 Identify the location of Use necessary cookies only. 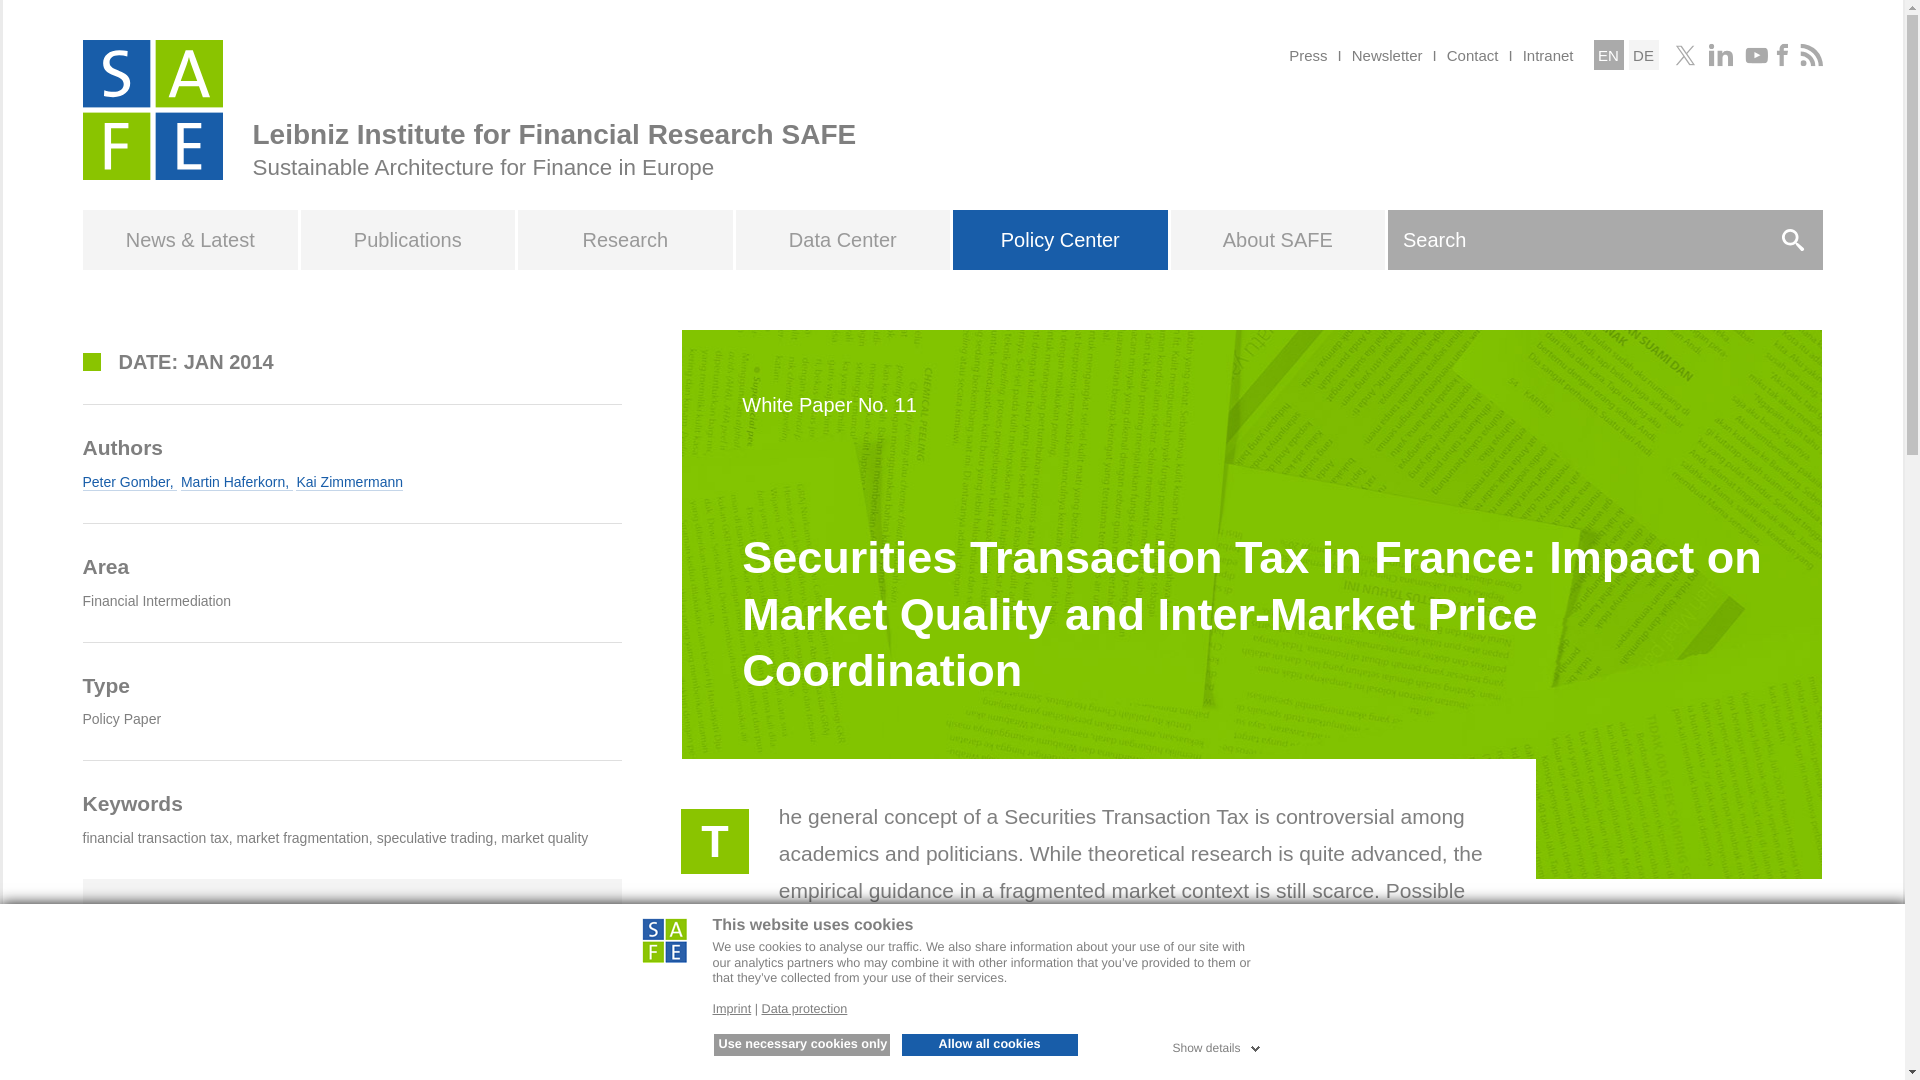
(802, 1044).